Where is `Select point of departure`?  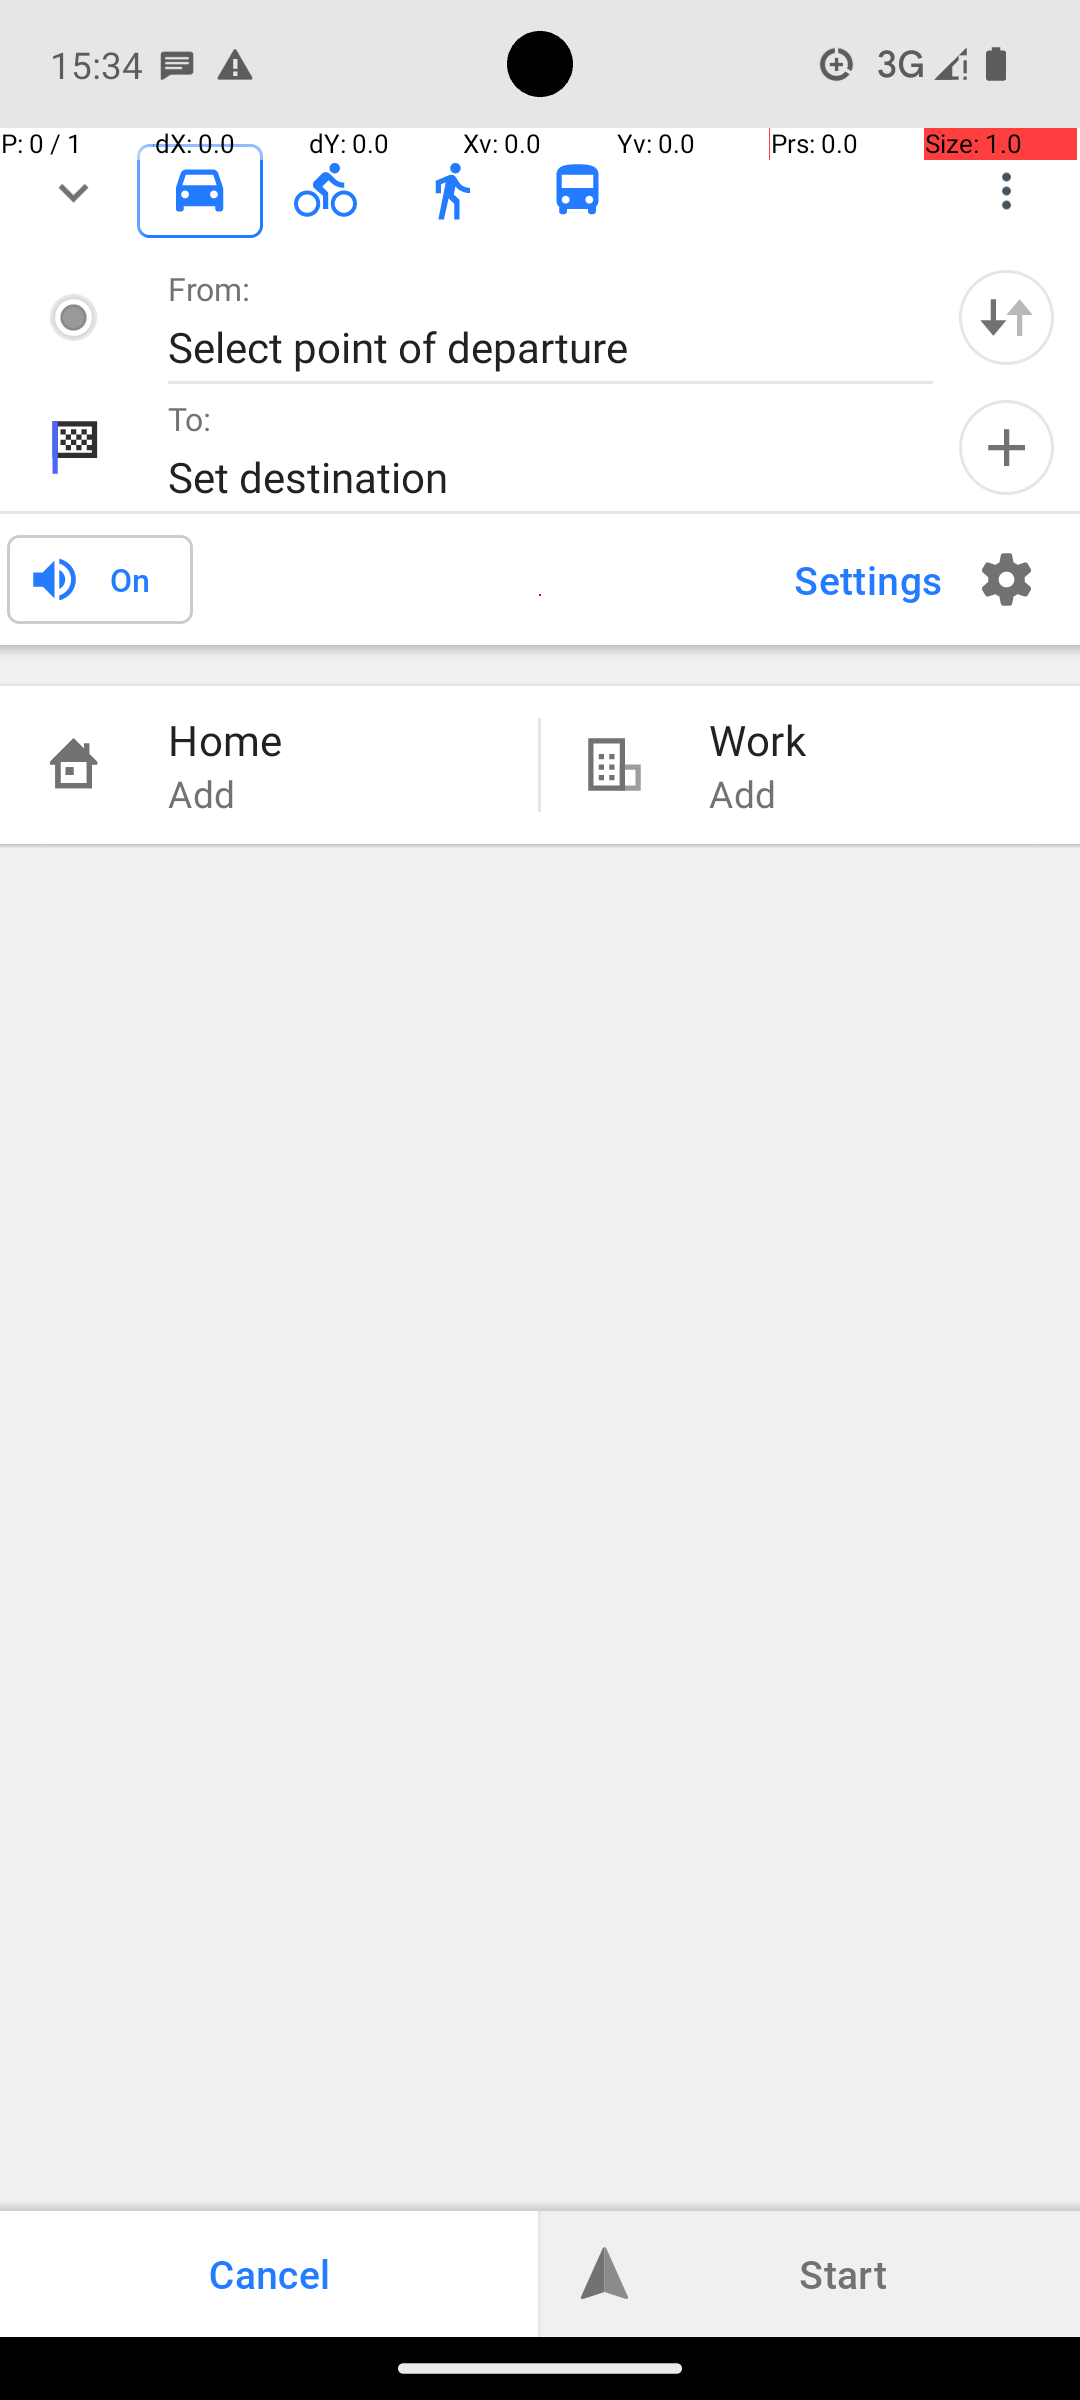
Select point of departure is located at coordinates (530, 346).